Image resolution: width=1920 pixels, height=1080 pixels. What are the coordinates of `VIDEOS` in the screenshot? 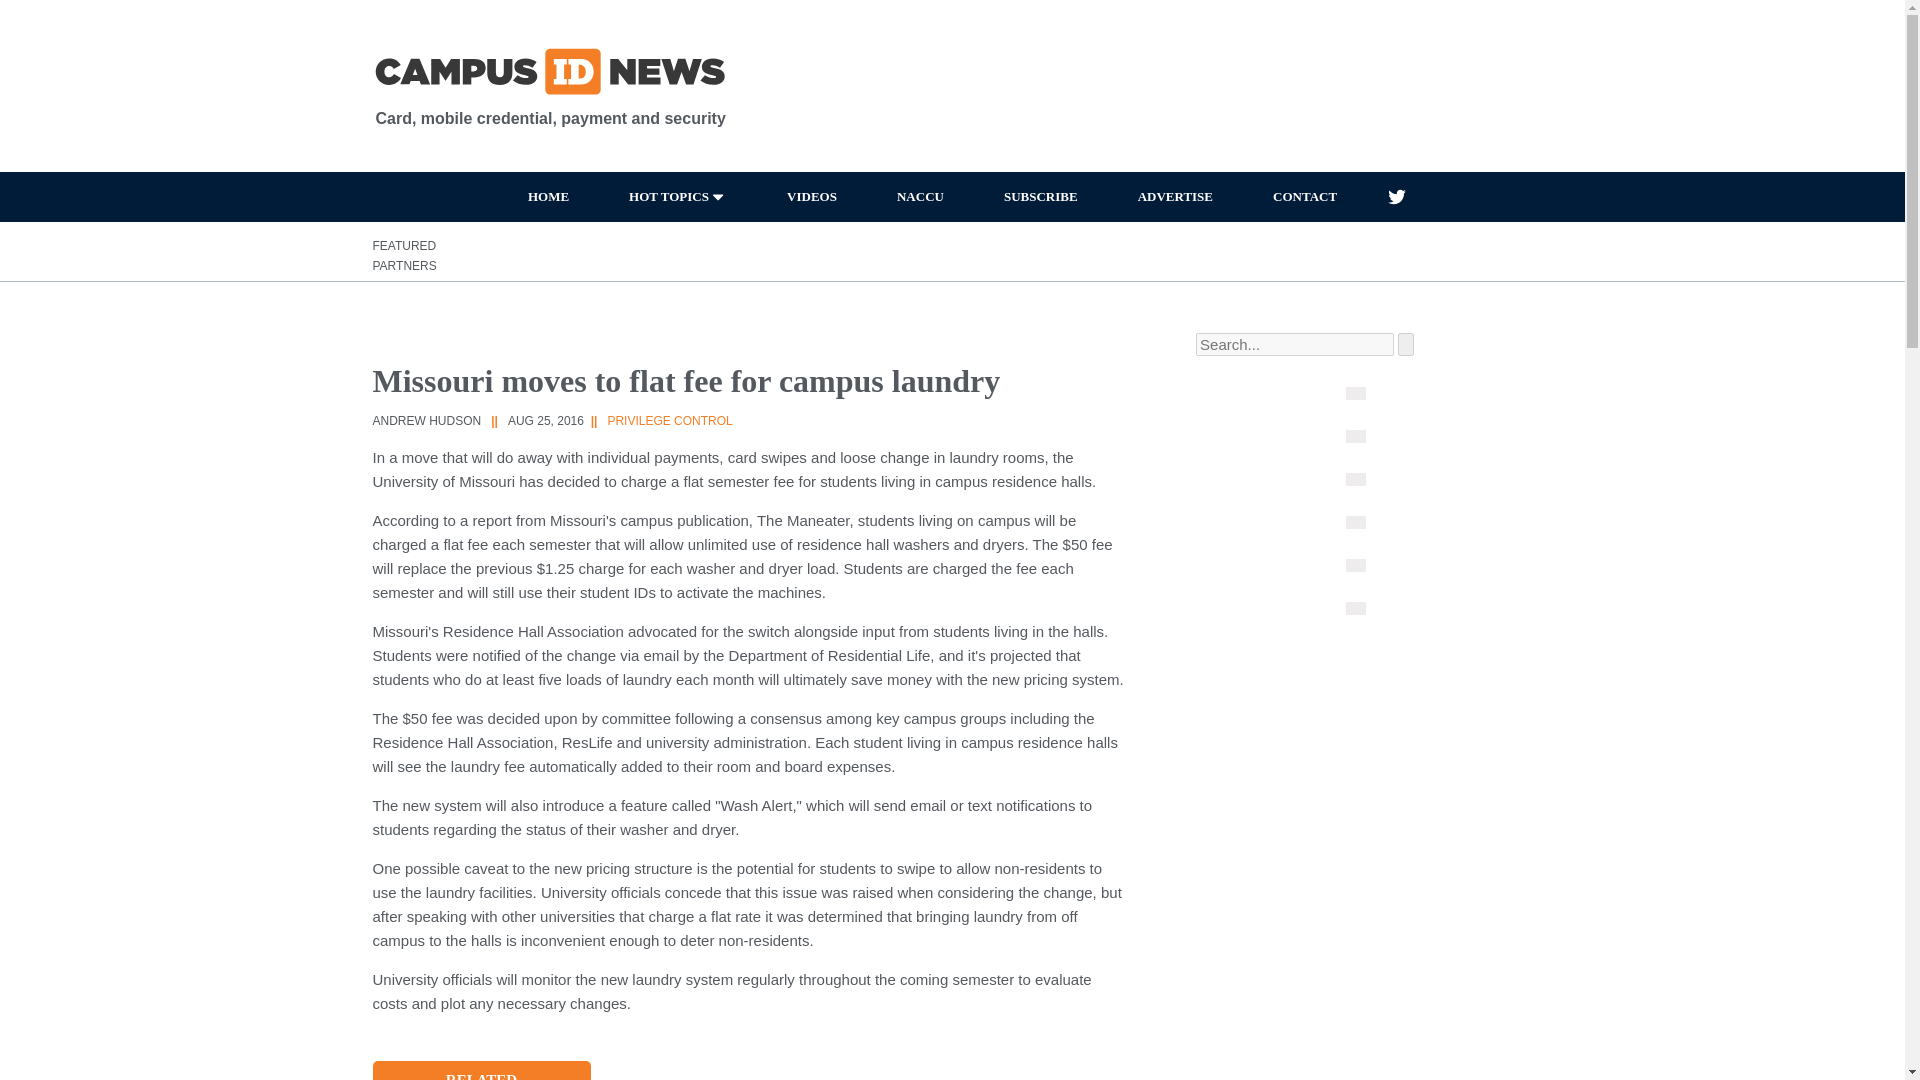 It's located at (812, 197).